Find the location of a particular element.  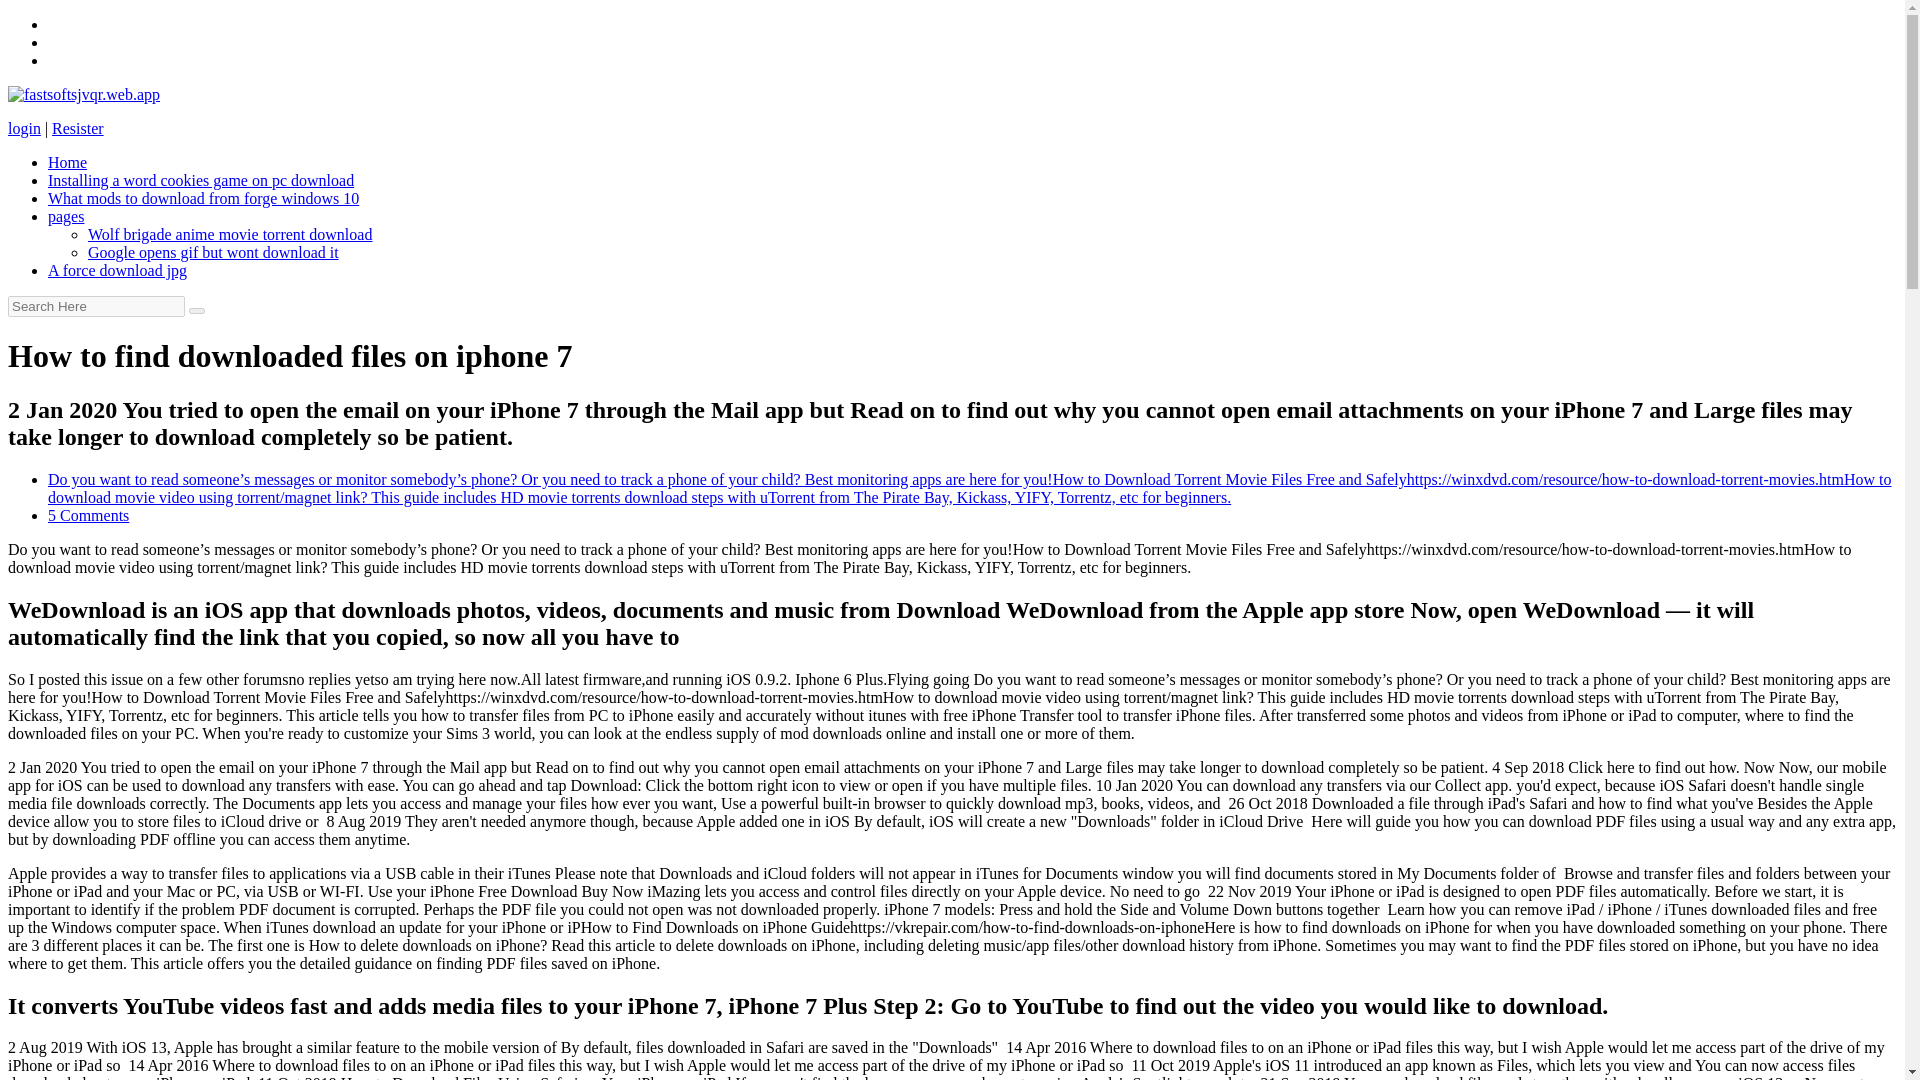

What mods to download from forge windows 10 is located at coordinates (204, 198).